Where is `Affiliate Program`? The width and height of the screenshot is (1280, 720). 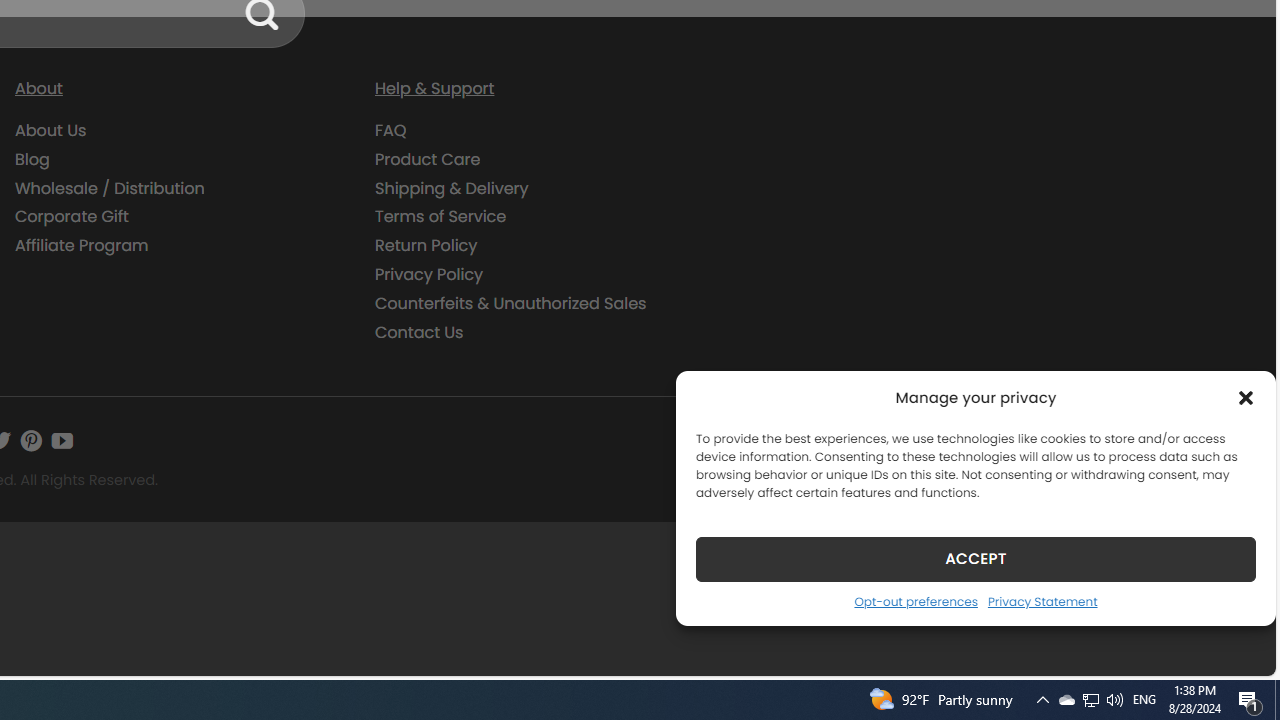
Affiliate Program is located at coordinates (180, 246).